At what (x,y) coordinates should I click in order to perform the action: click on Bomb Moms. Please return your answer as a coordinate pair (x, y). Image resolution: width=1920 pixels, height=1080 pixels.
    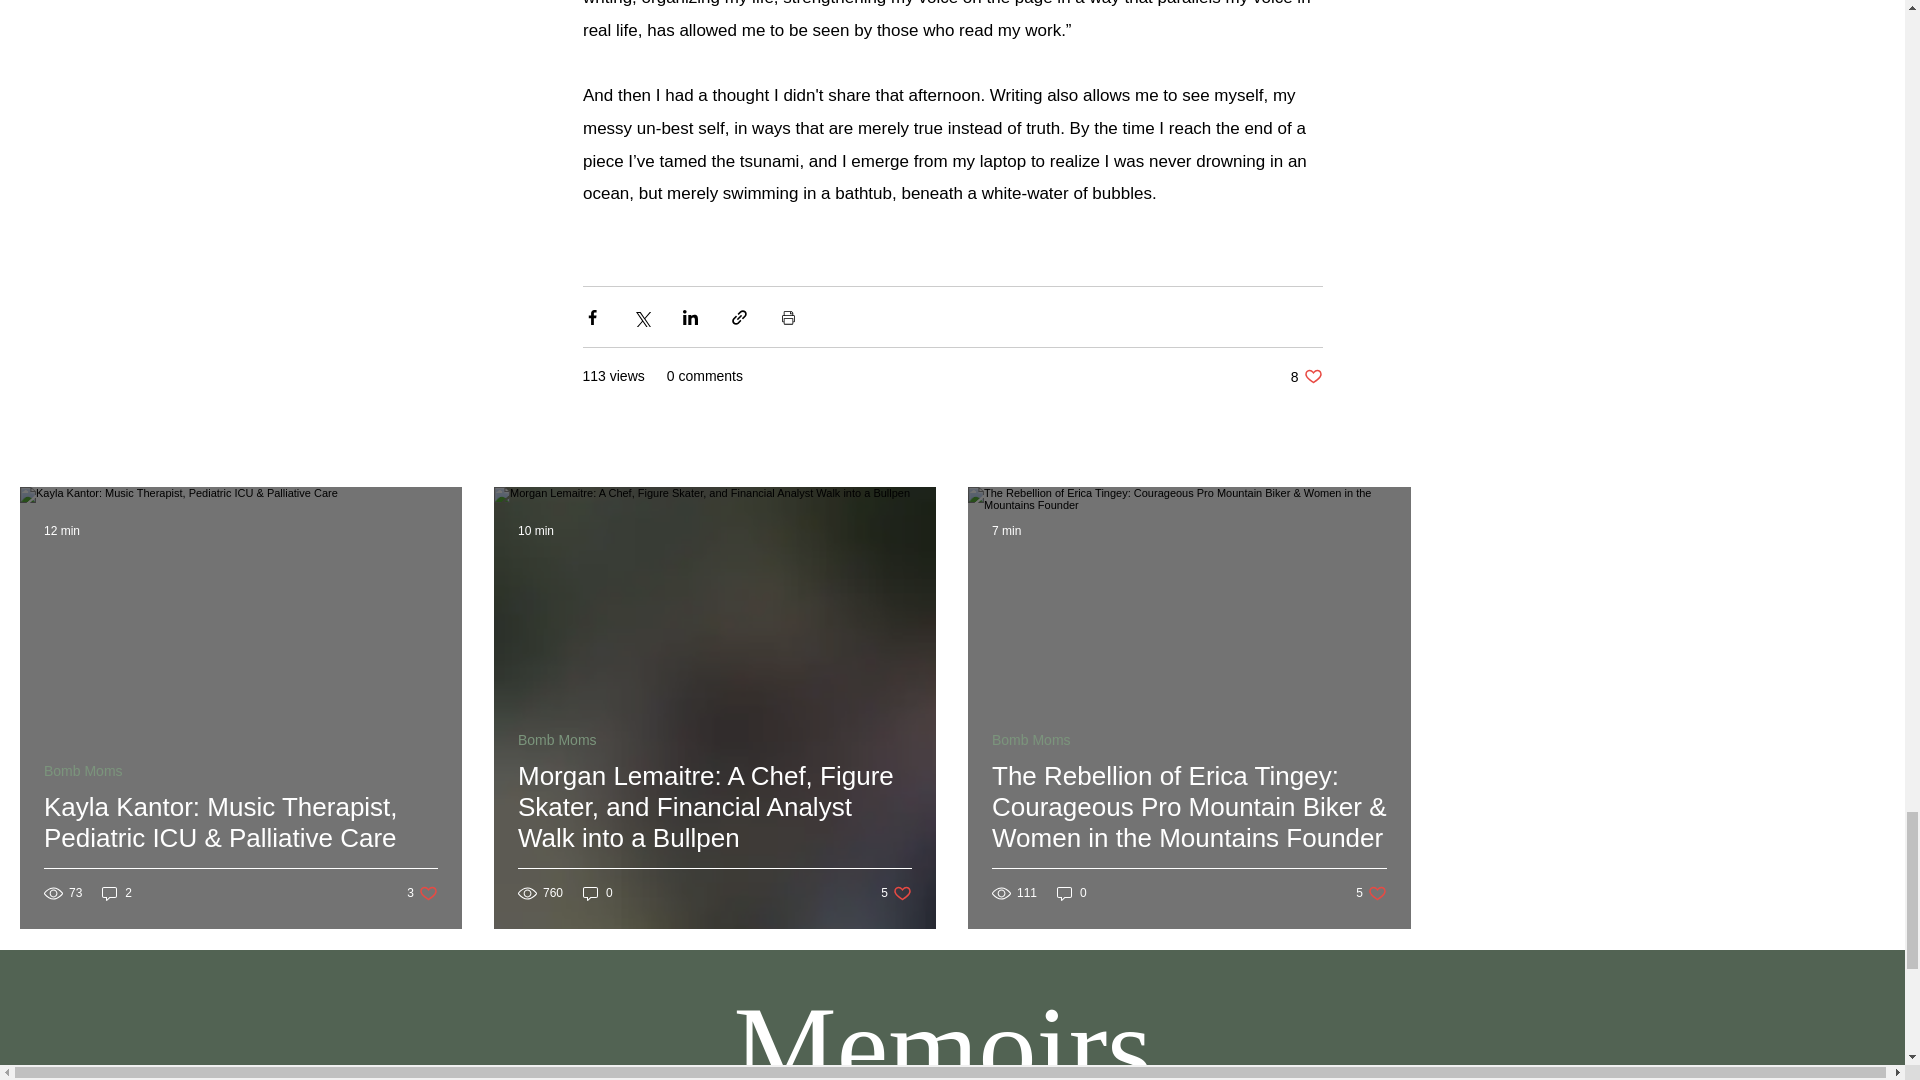
    Looking at the image, I should click on (1306, 376).